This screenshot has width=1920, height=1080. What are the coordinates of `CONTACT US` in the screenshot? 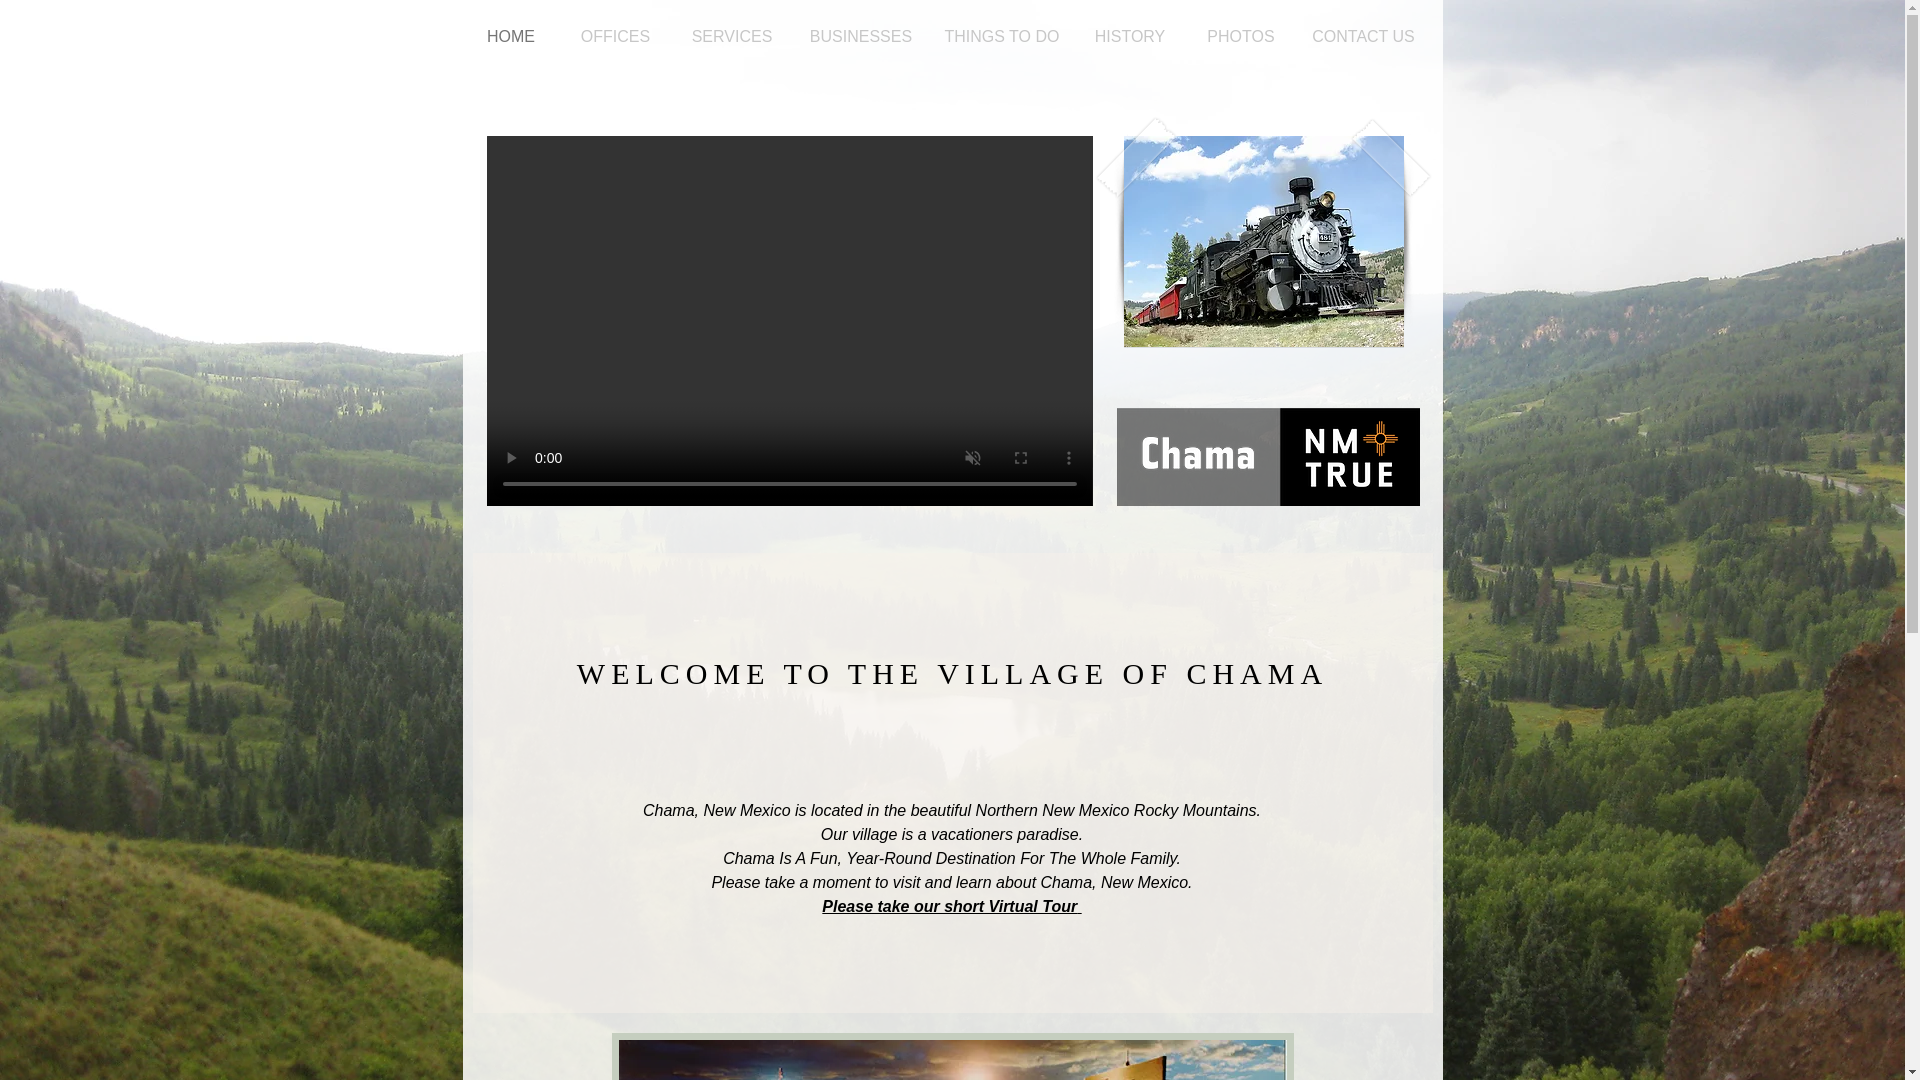 It's located at (1364, 37).